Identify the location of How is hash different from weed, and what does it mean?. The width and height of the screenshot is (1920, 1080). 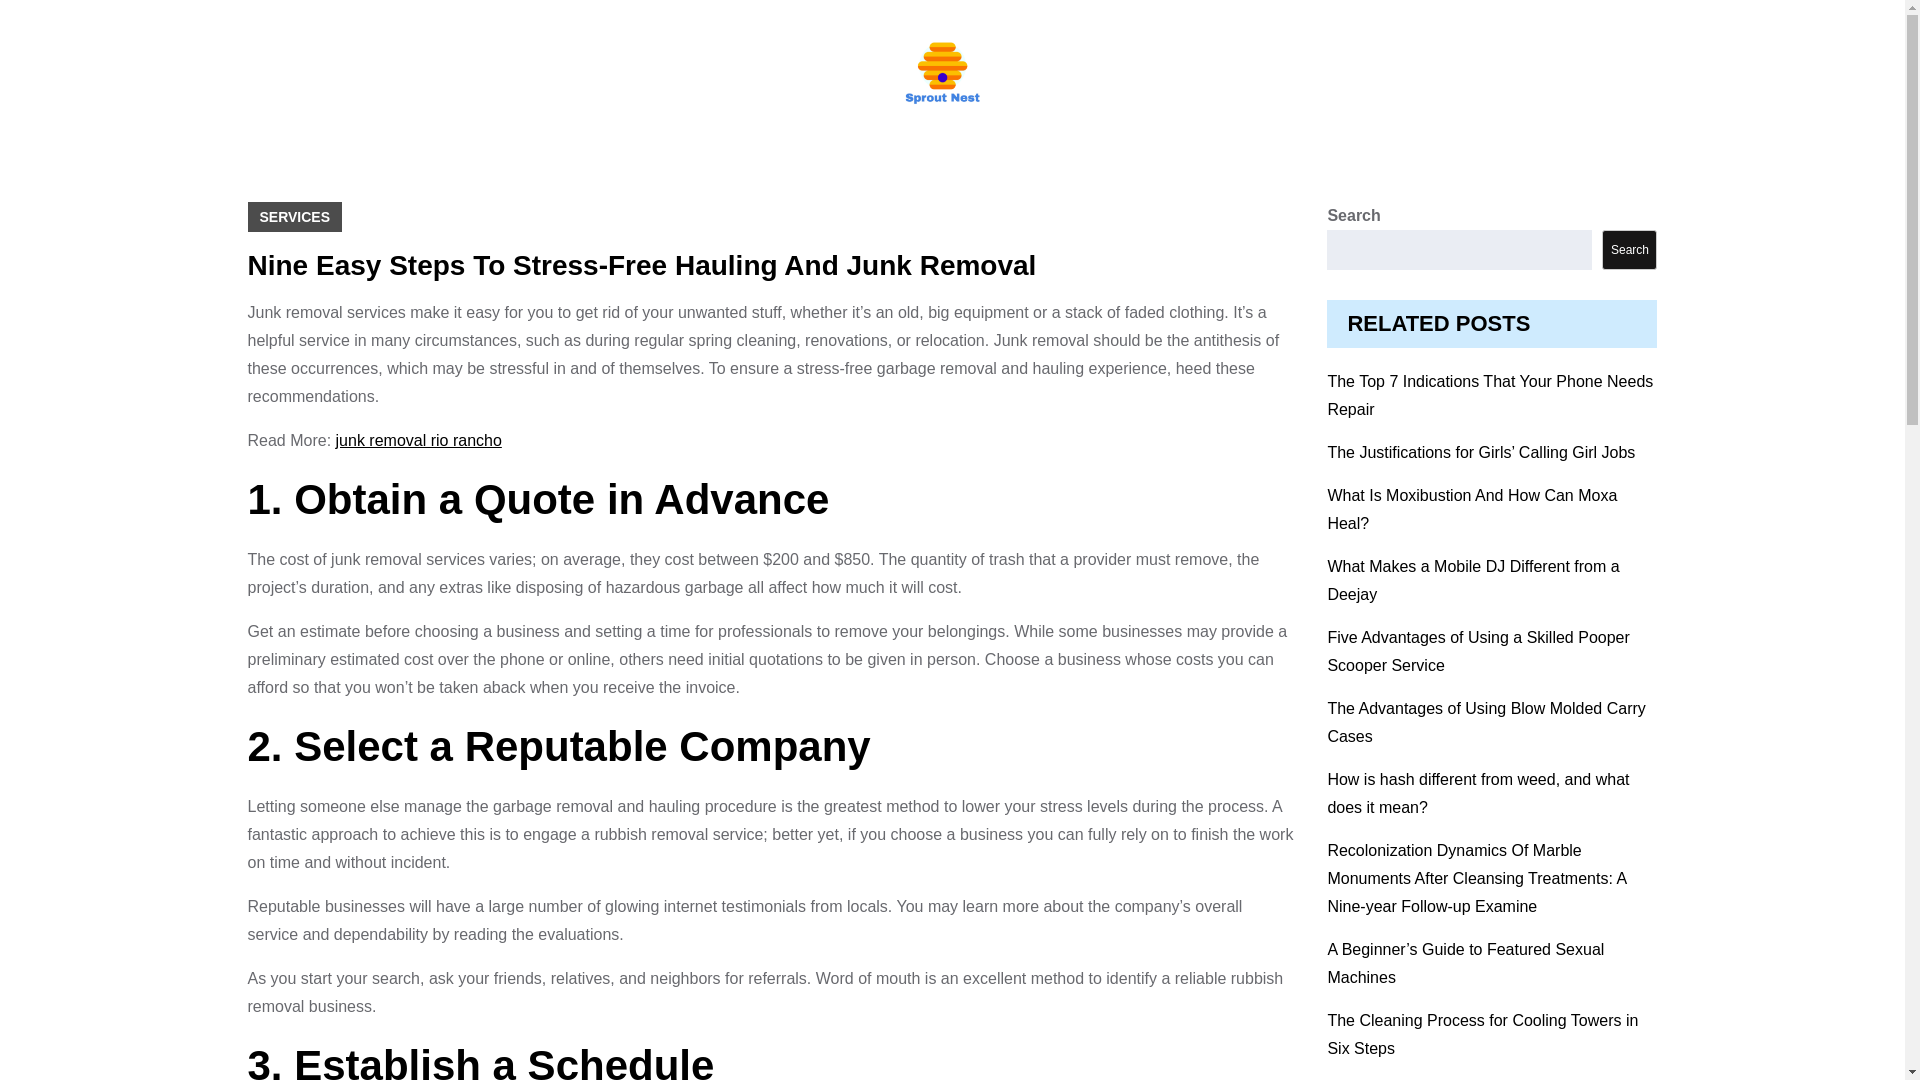
(1477, 794).